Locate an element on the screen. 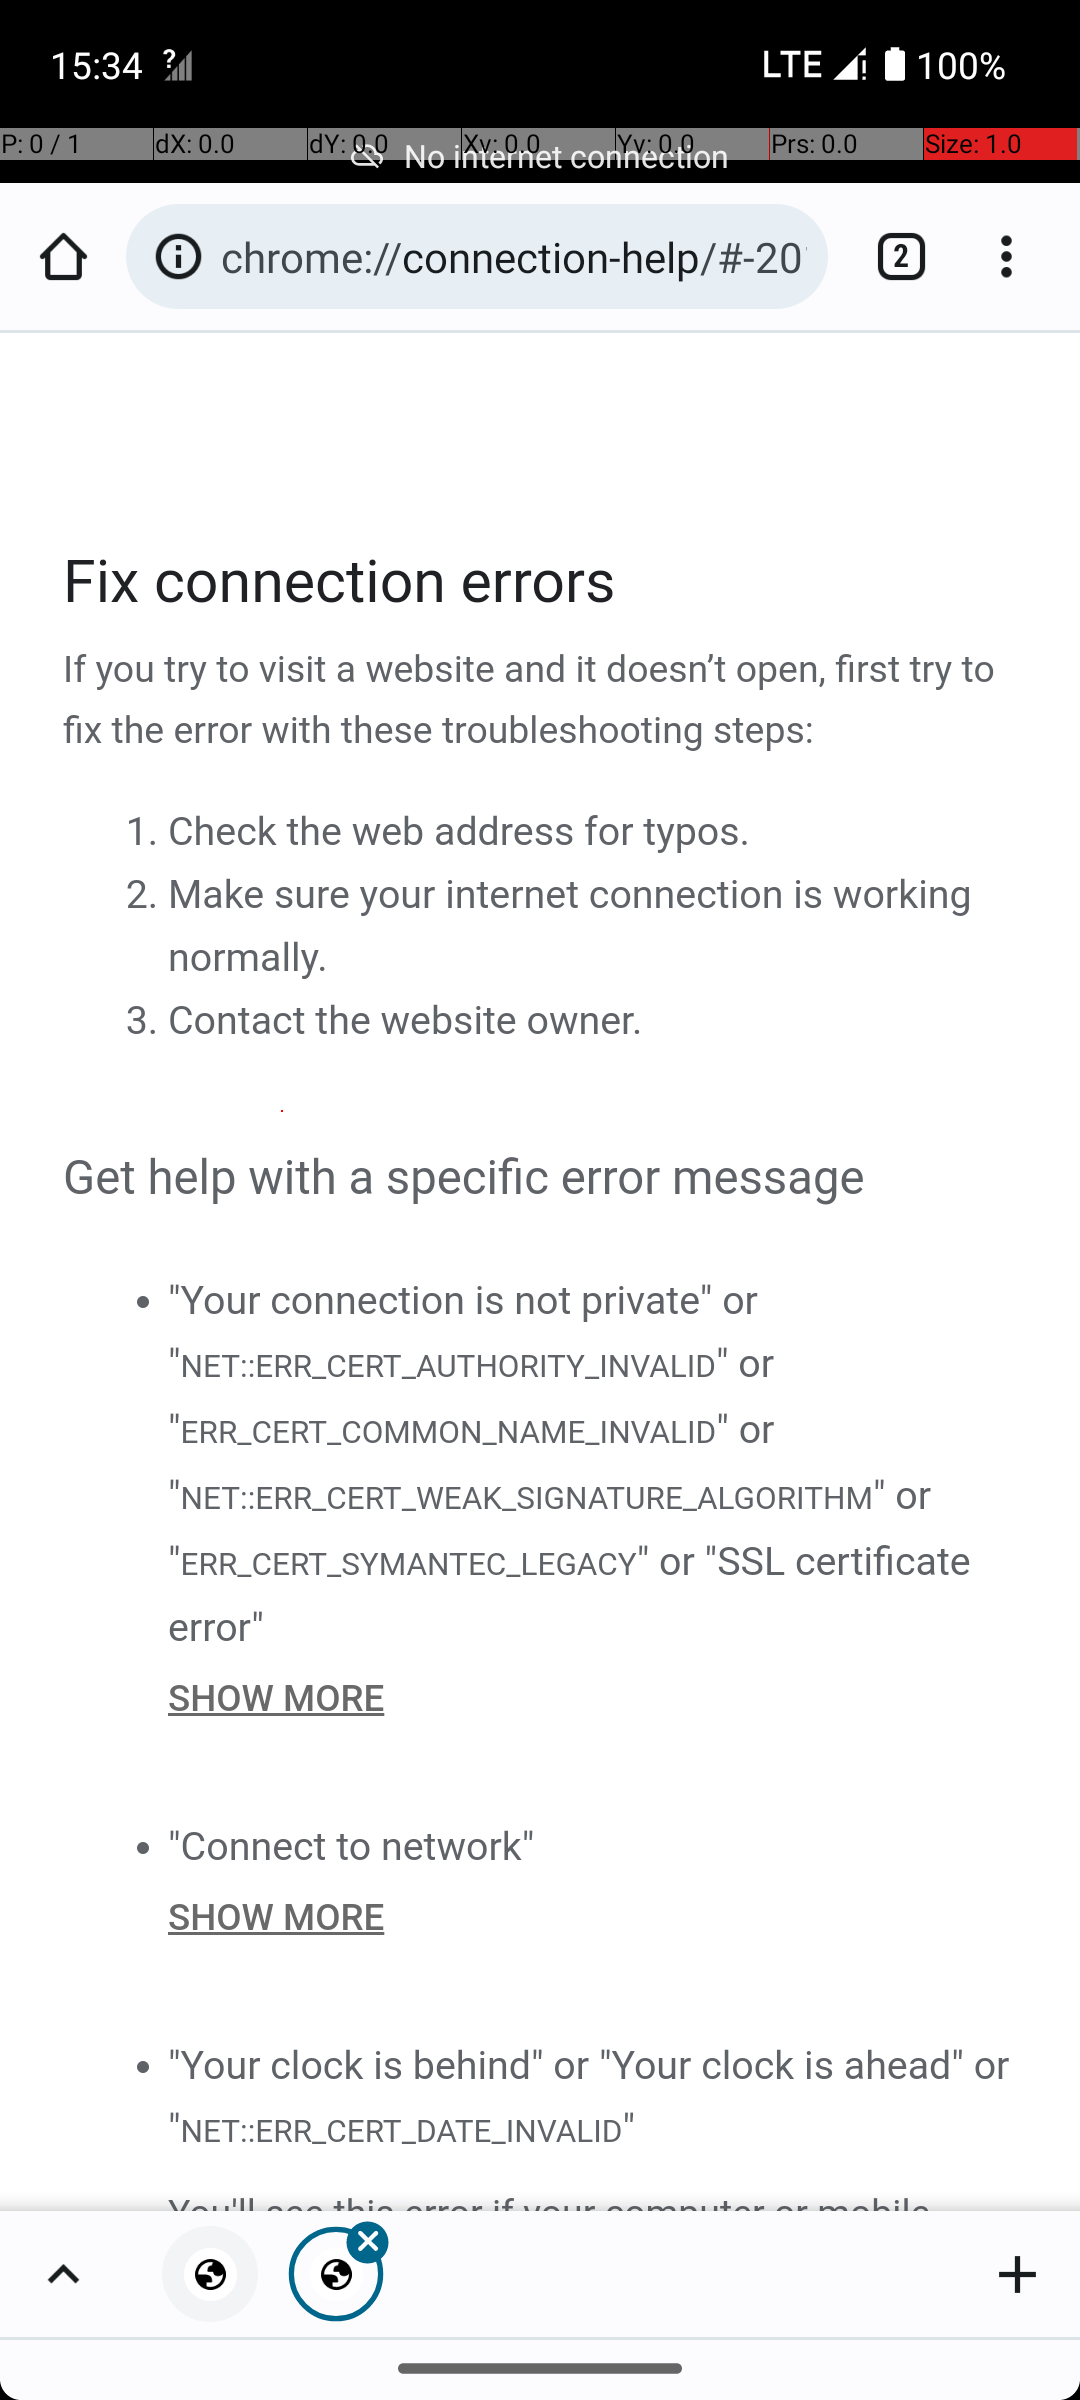  NET::ERR_CERT_WEAK_SIGNATURE_ALGORITHM is located at coordinates (526, 1498).